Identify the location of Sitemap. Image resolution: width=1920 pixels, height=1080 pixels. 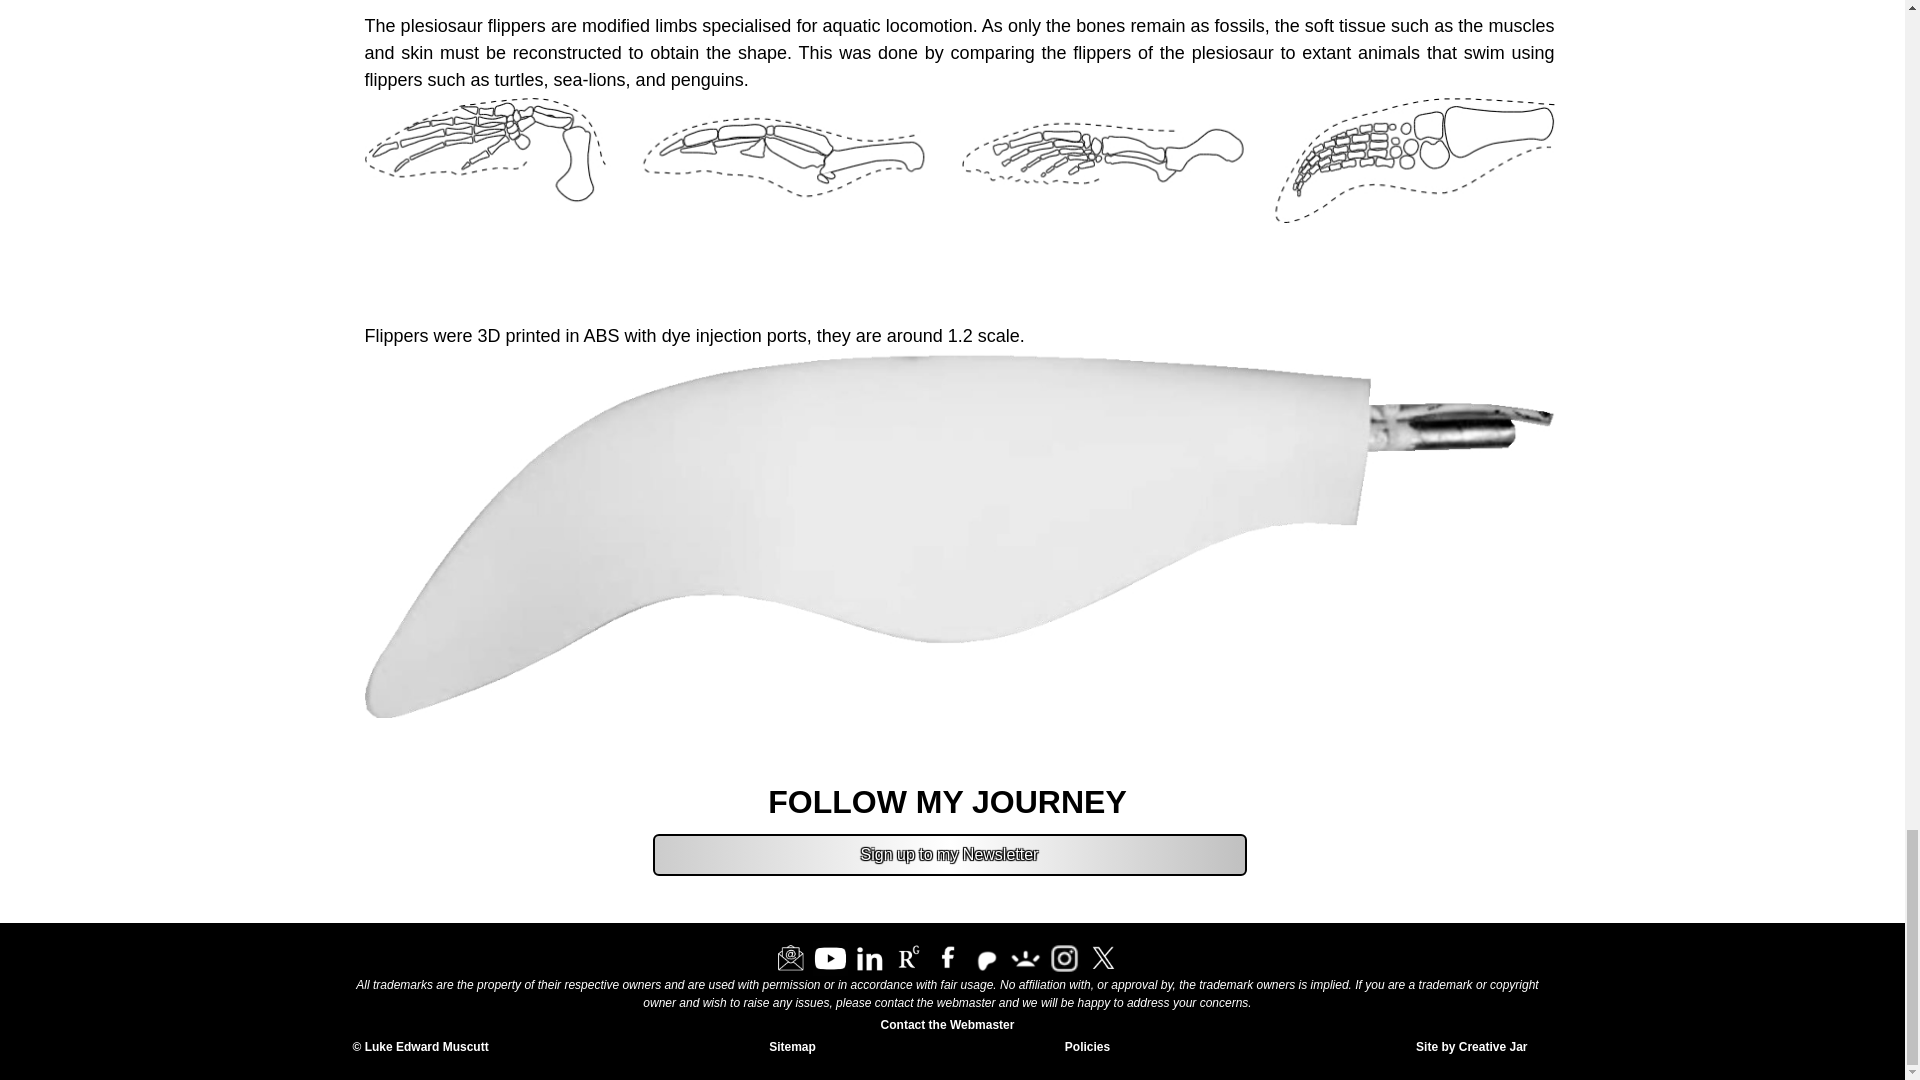
(793, 1048).